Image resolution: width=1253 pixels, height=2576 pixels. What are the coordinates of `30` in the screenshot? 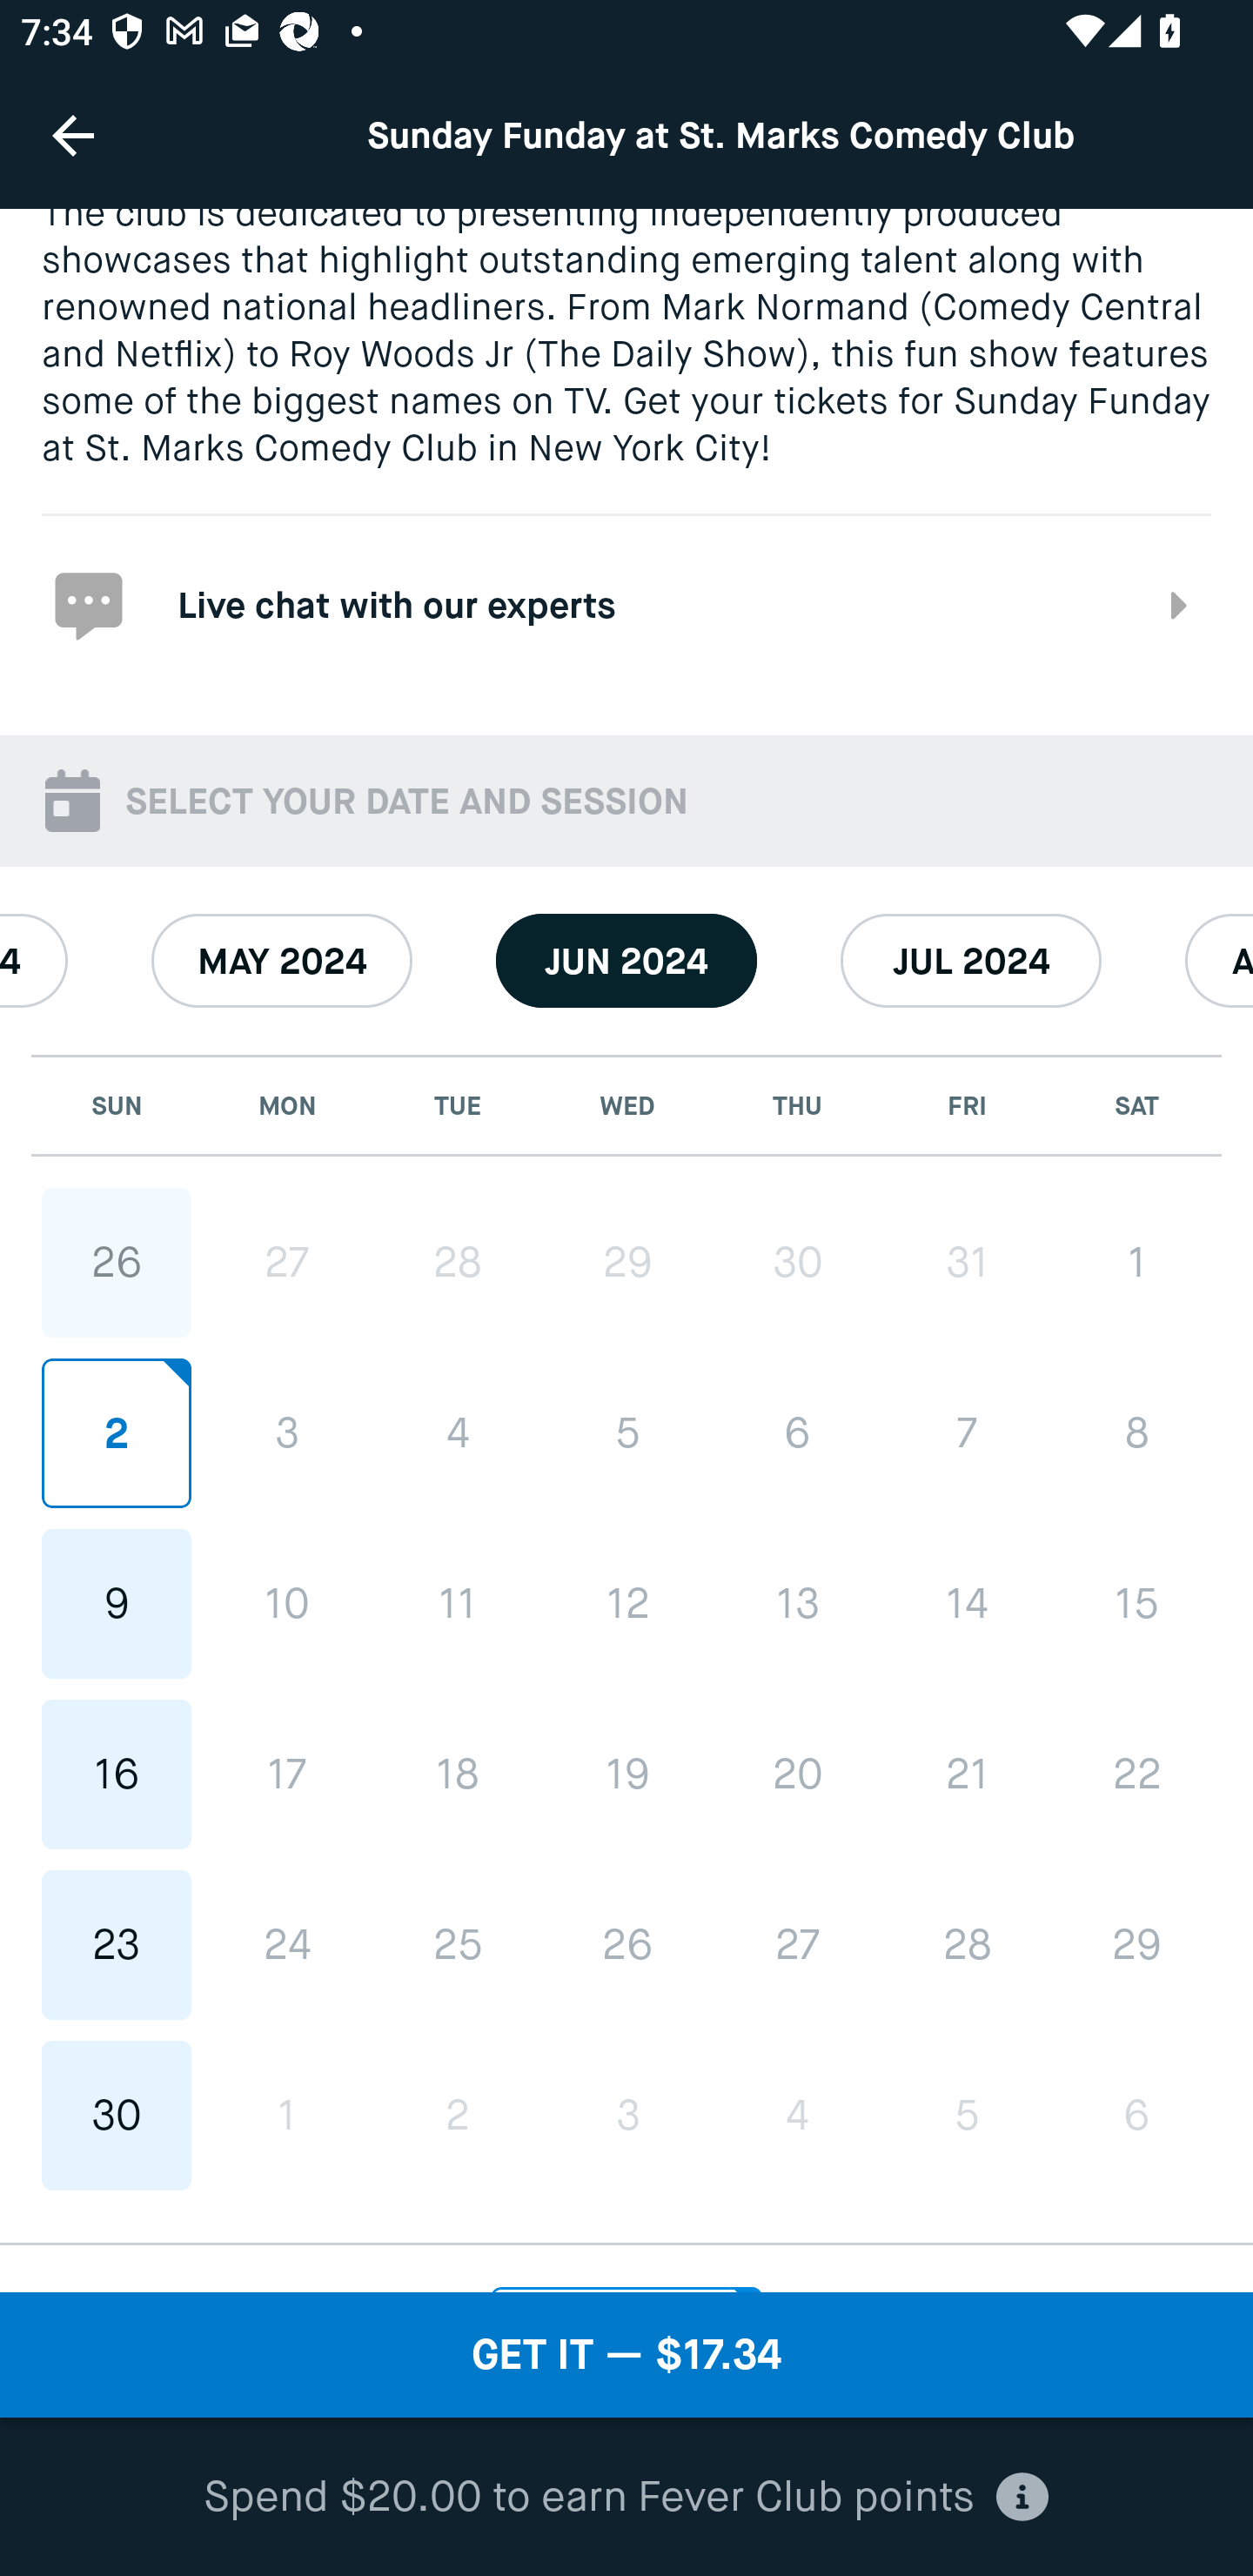 It's located at (117, 2115).